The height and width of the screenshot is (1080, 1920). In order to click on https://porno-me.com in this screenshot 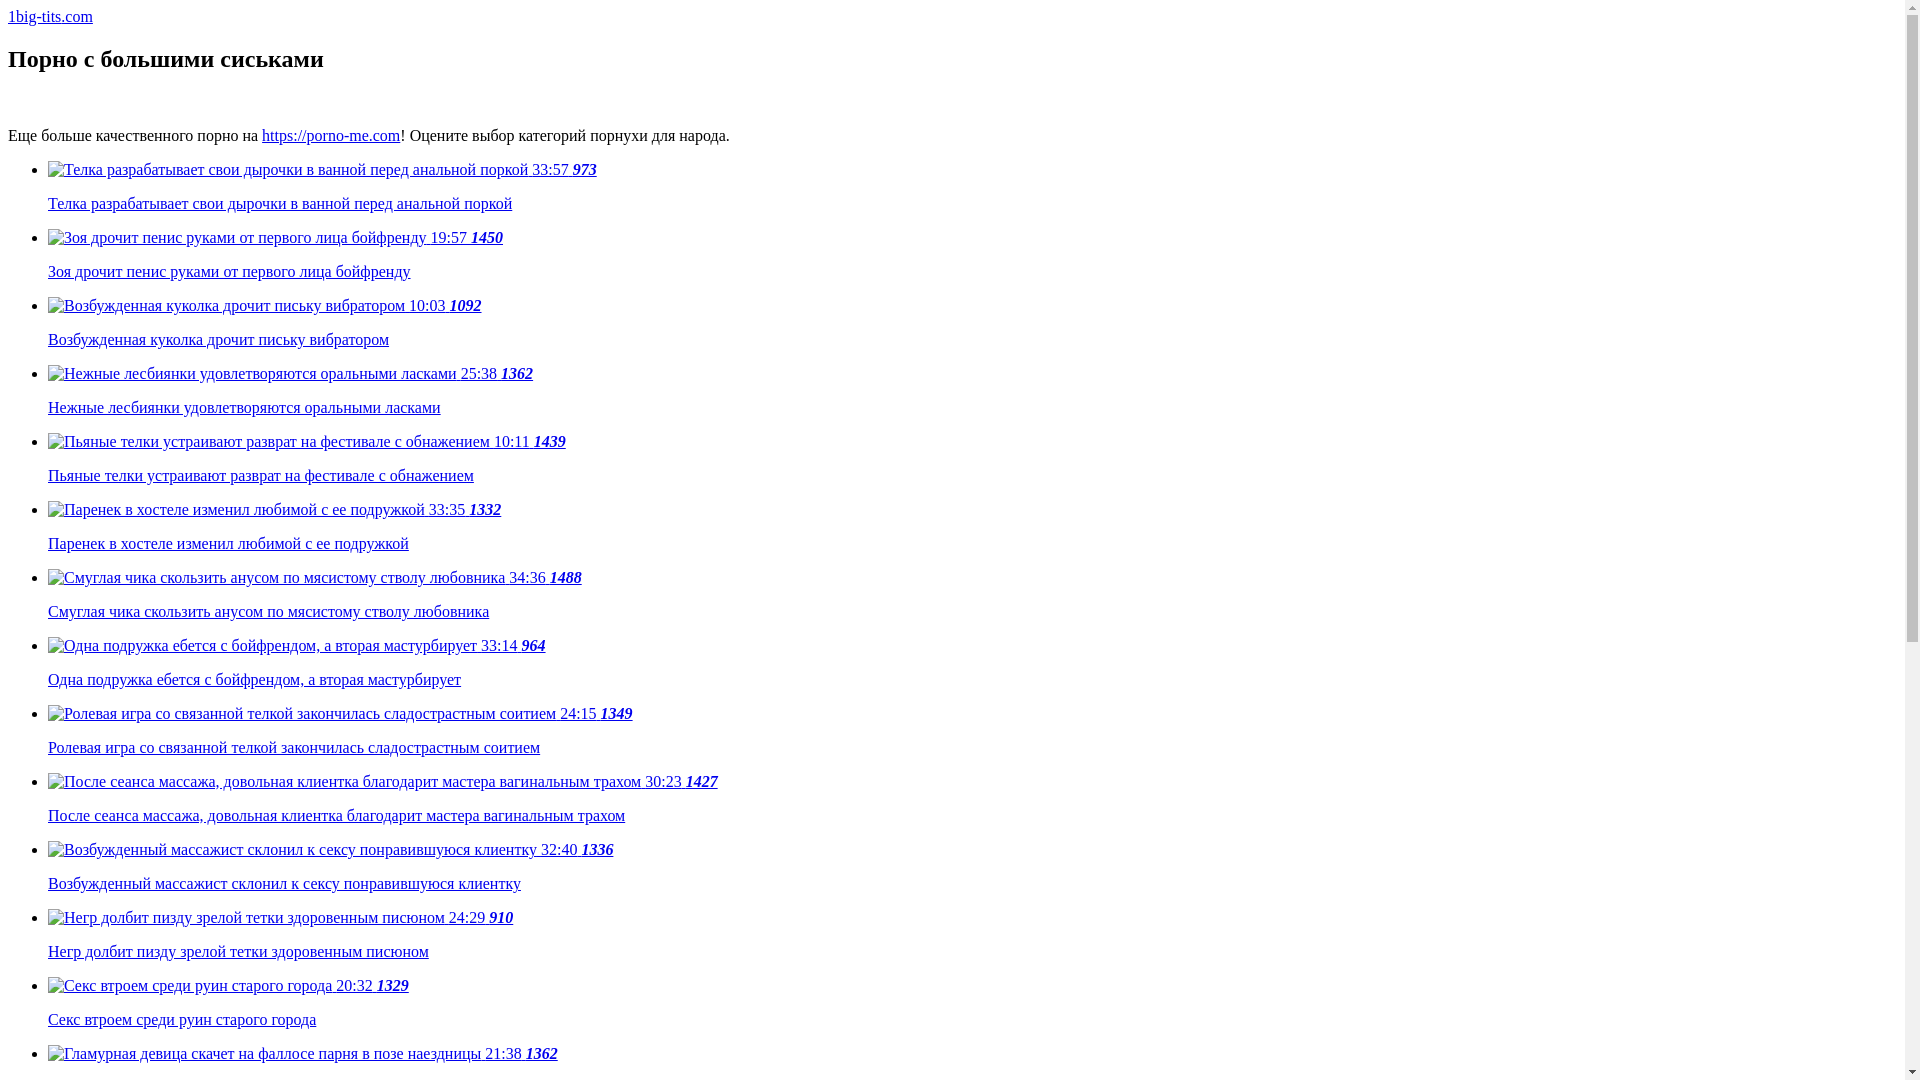, I will do `click(331, 136)`.